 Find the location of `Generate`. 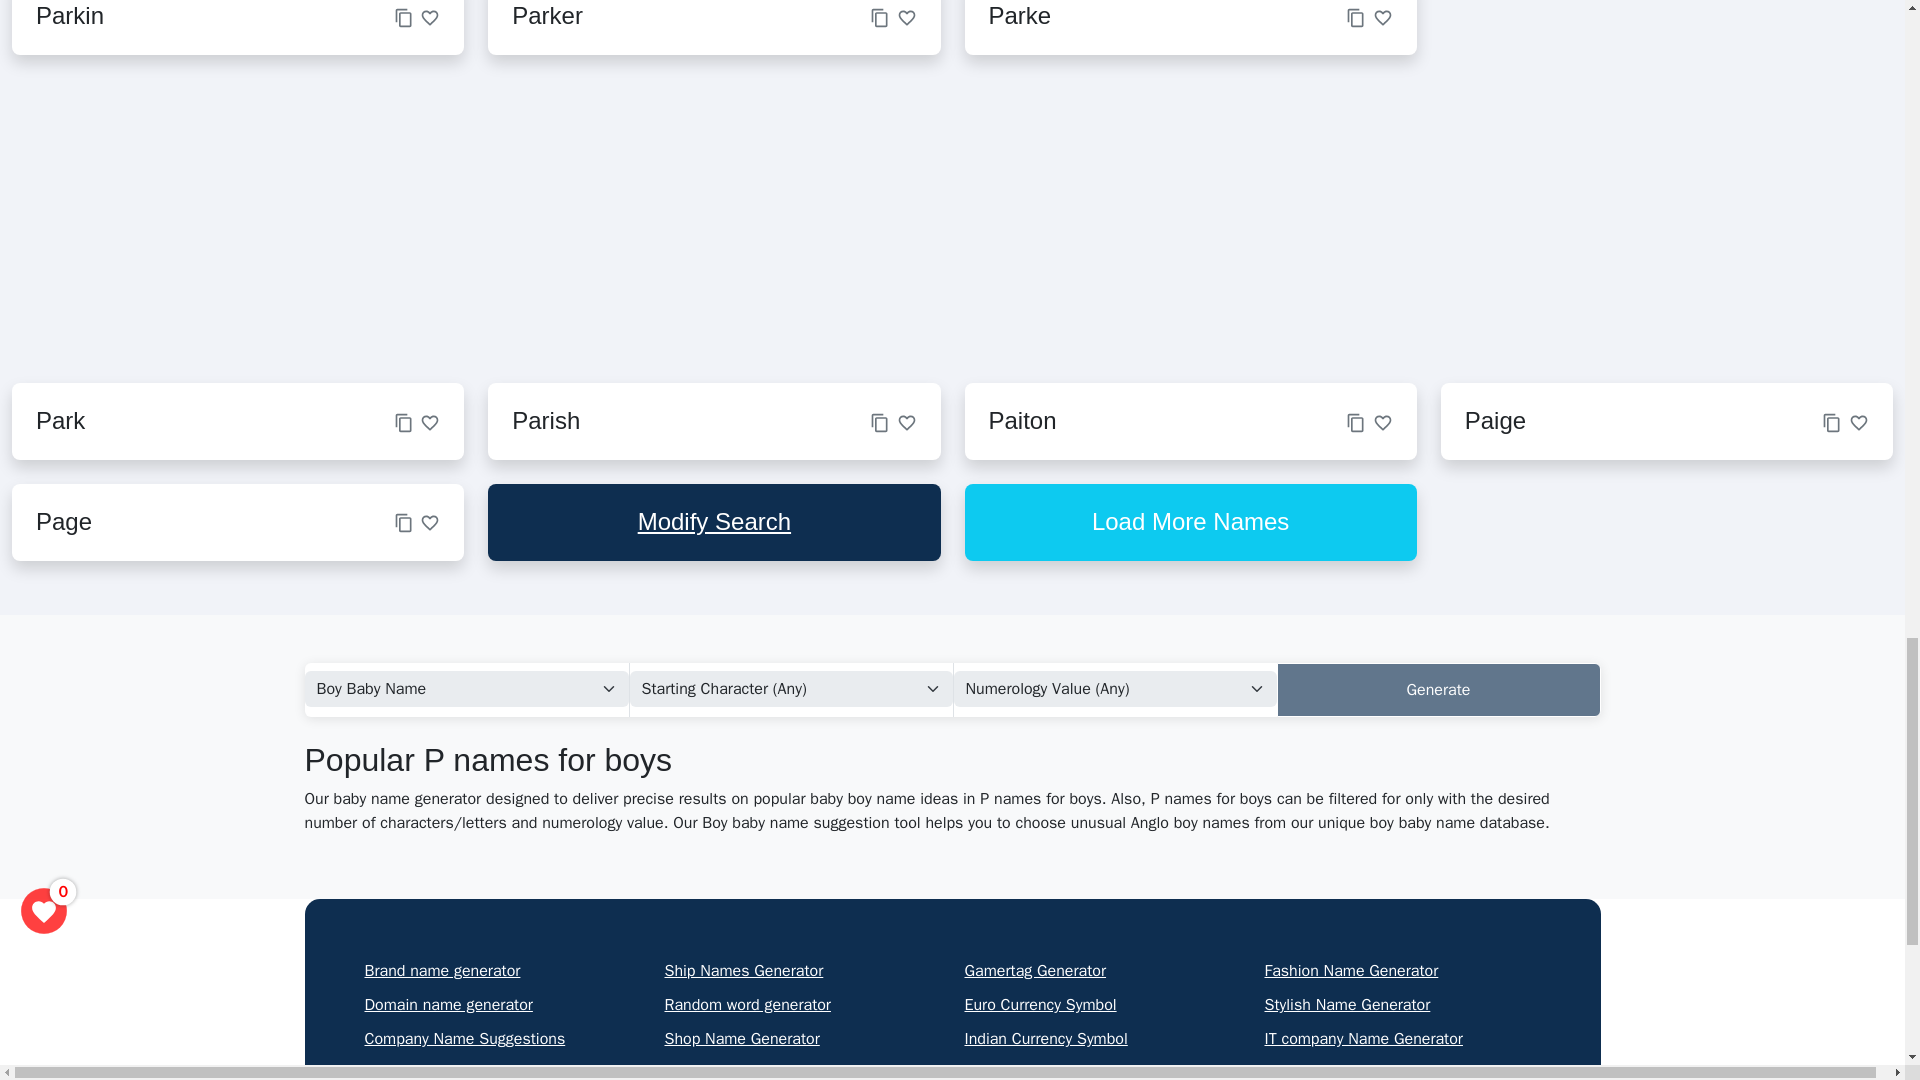

Generate is located at coordinates (1438, 690).